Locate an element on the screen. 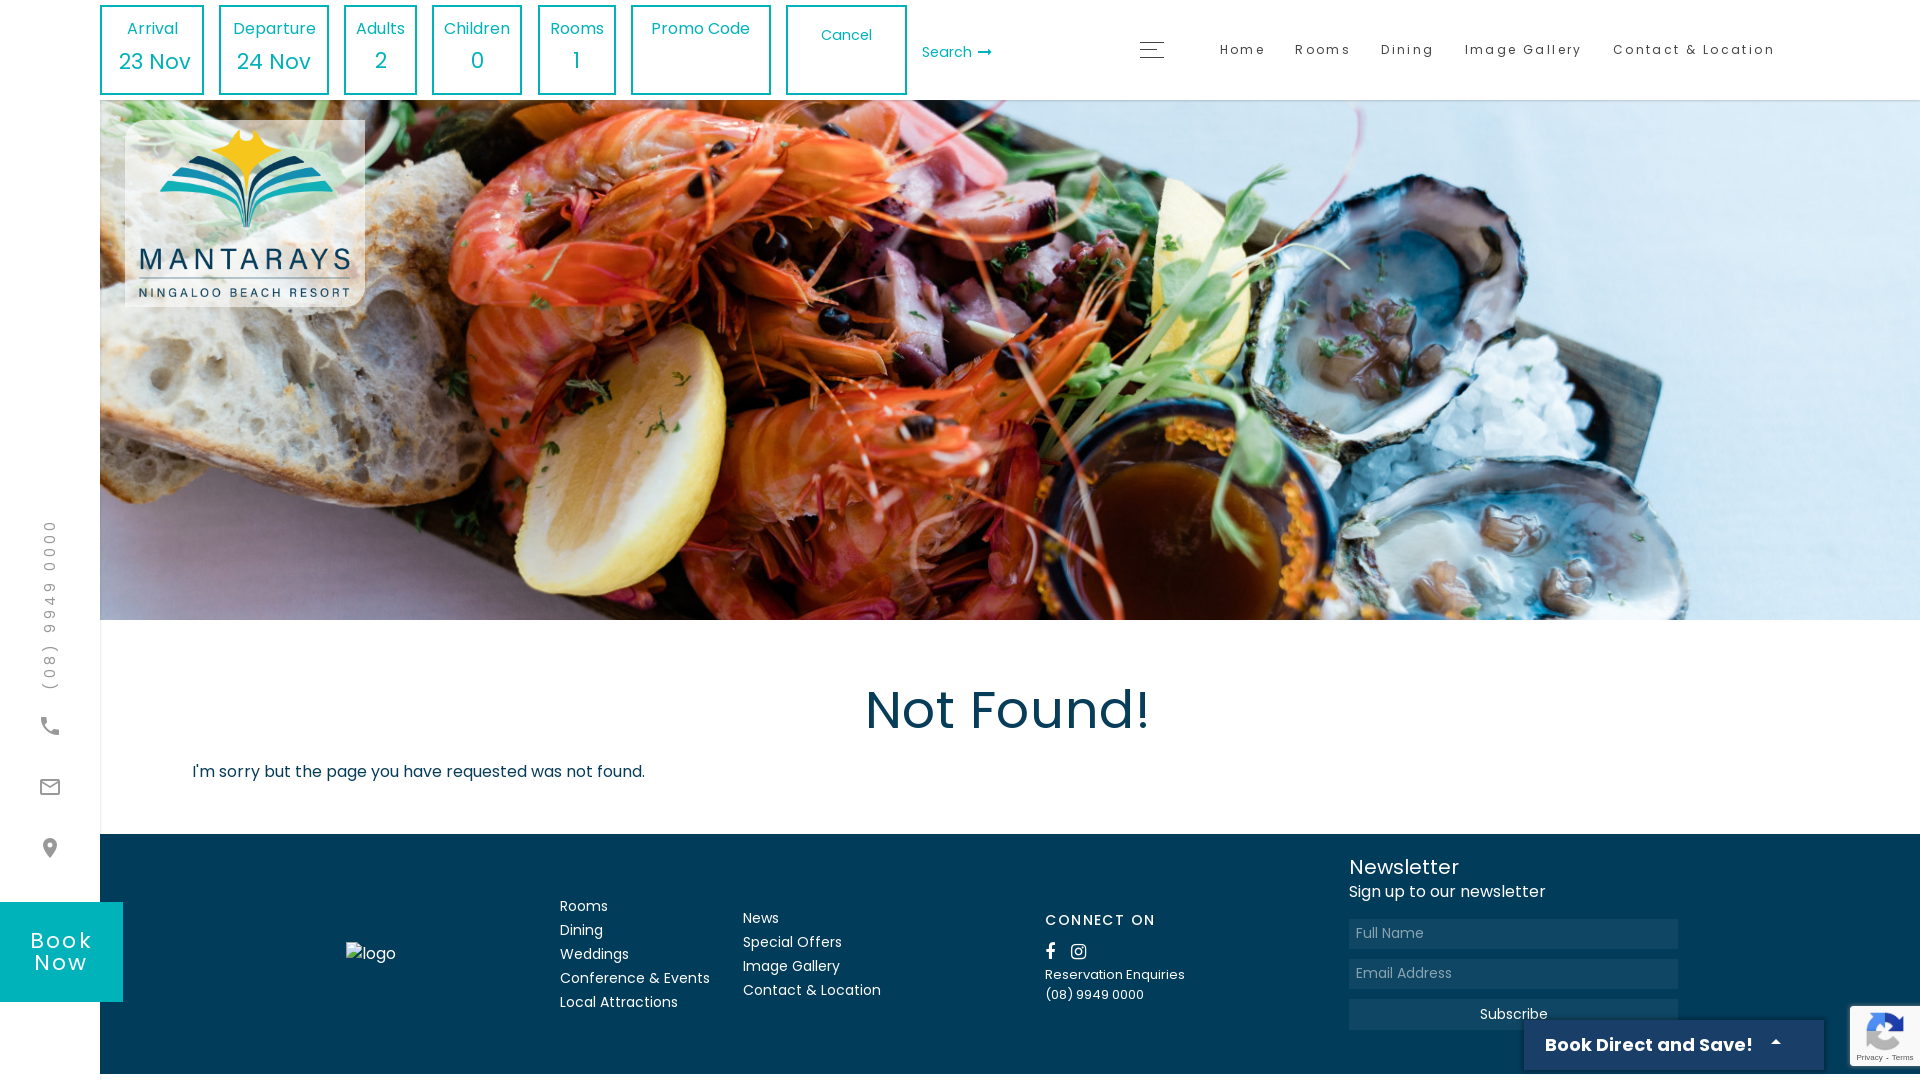 Image resolution: width=1920 pixels, height=1080 pixels. Book Now is located at coordinates (61, 952).